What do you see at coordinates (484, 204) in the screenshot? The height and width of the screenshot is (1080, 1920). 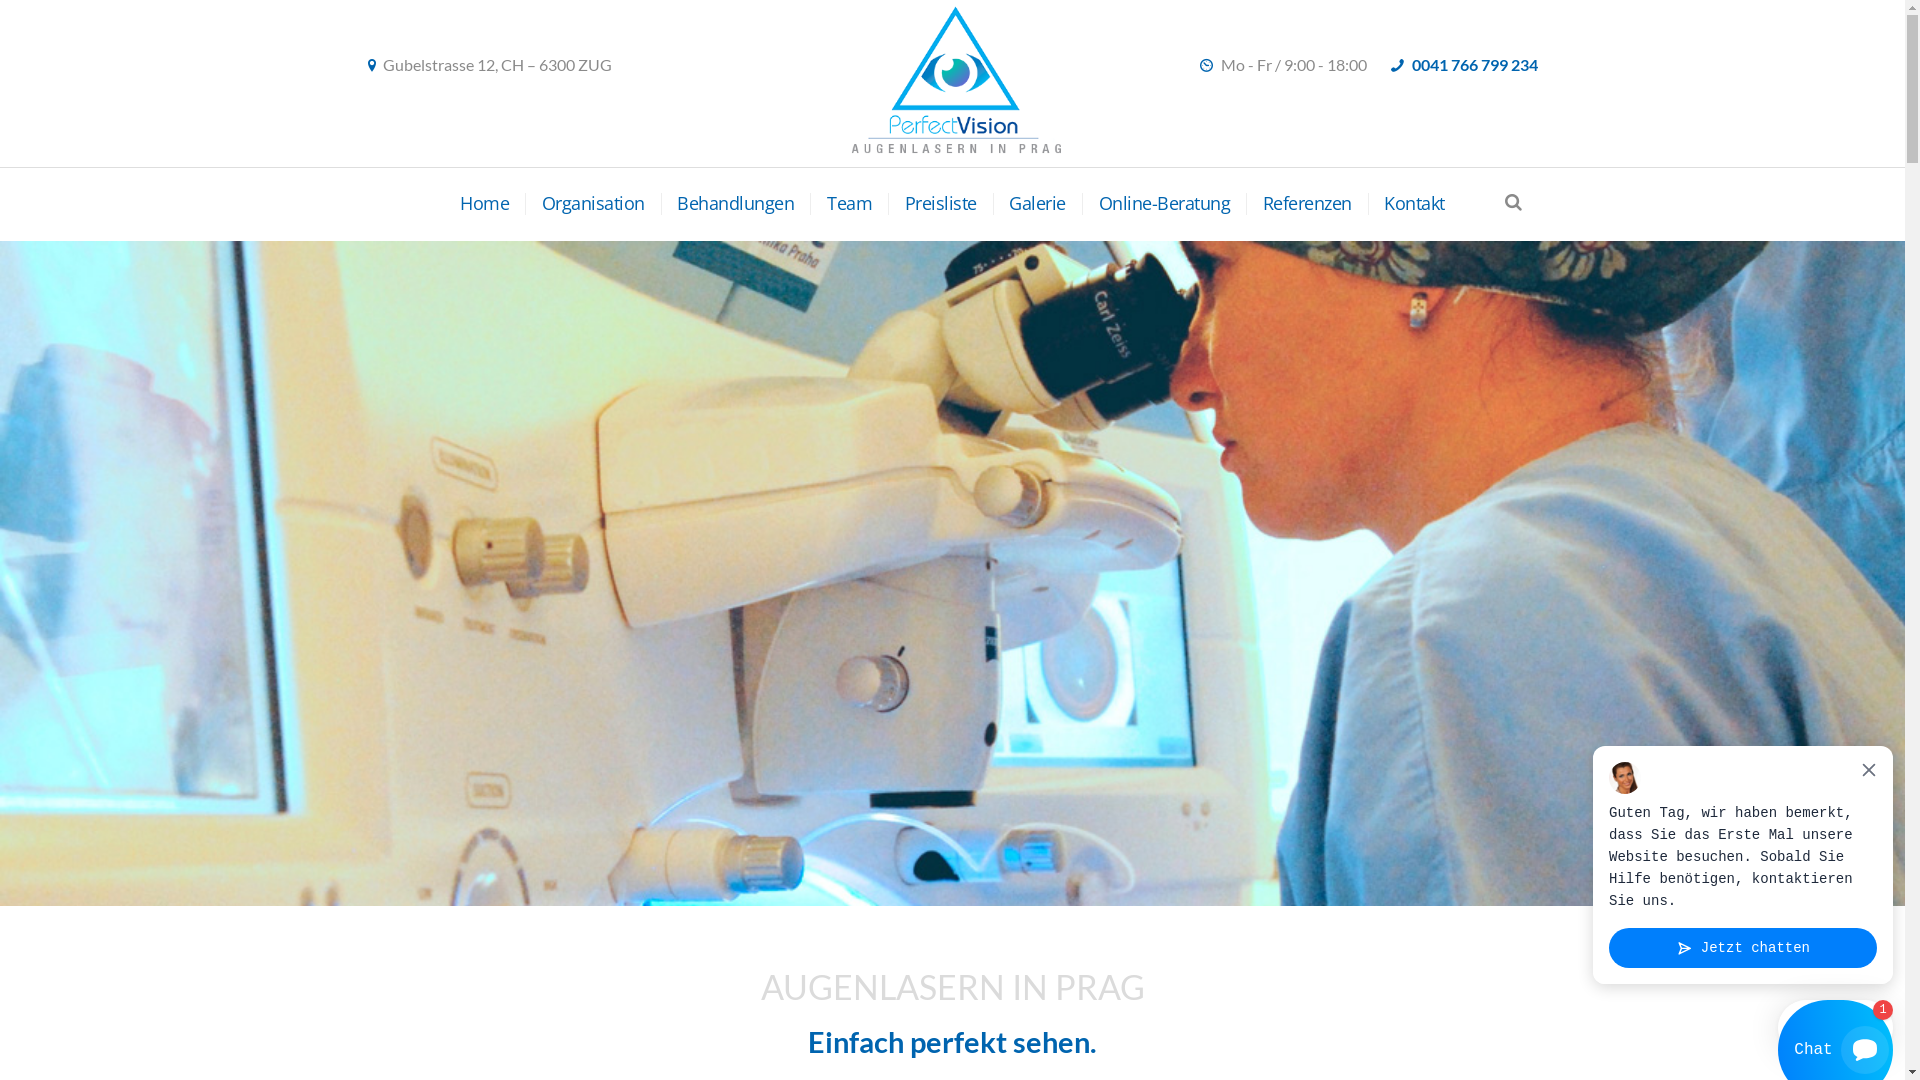 I see `Home` at bounding box center [484, 204].